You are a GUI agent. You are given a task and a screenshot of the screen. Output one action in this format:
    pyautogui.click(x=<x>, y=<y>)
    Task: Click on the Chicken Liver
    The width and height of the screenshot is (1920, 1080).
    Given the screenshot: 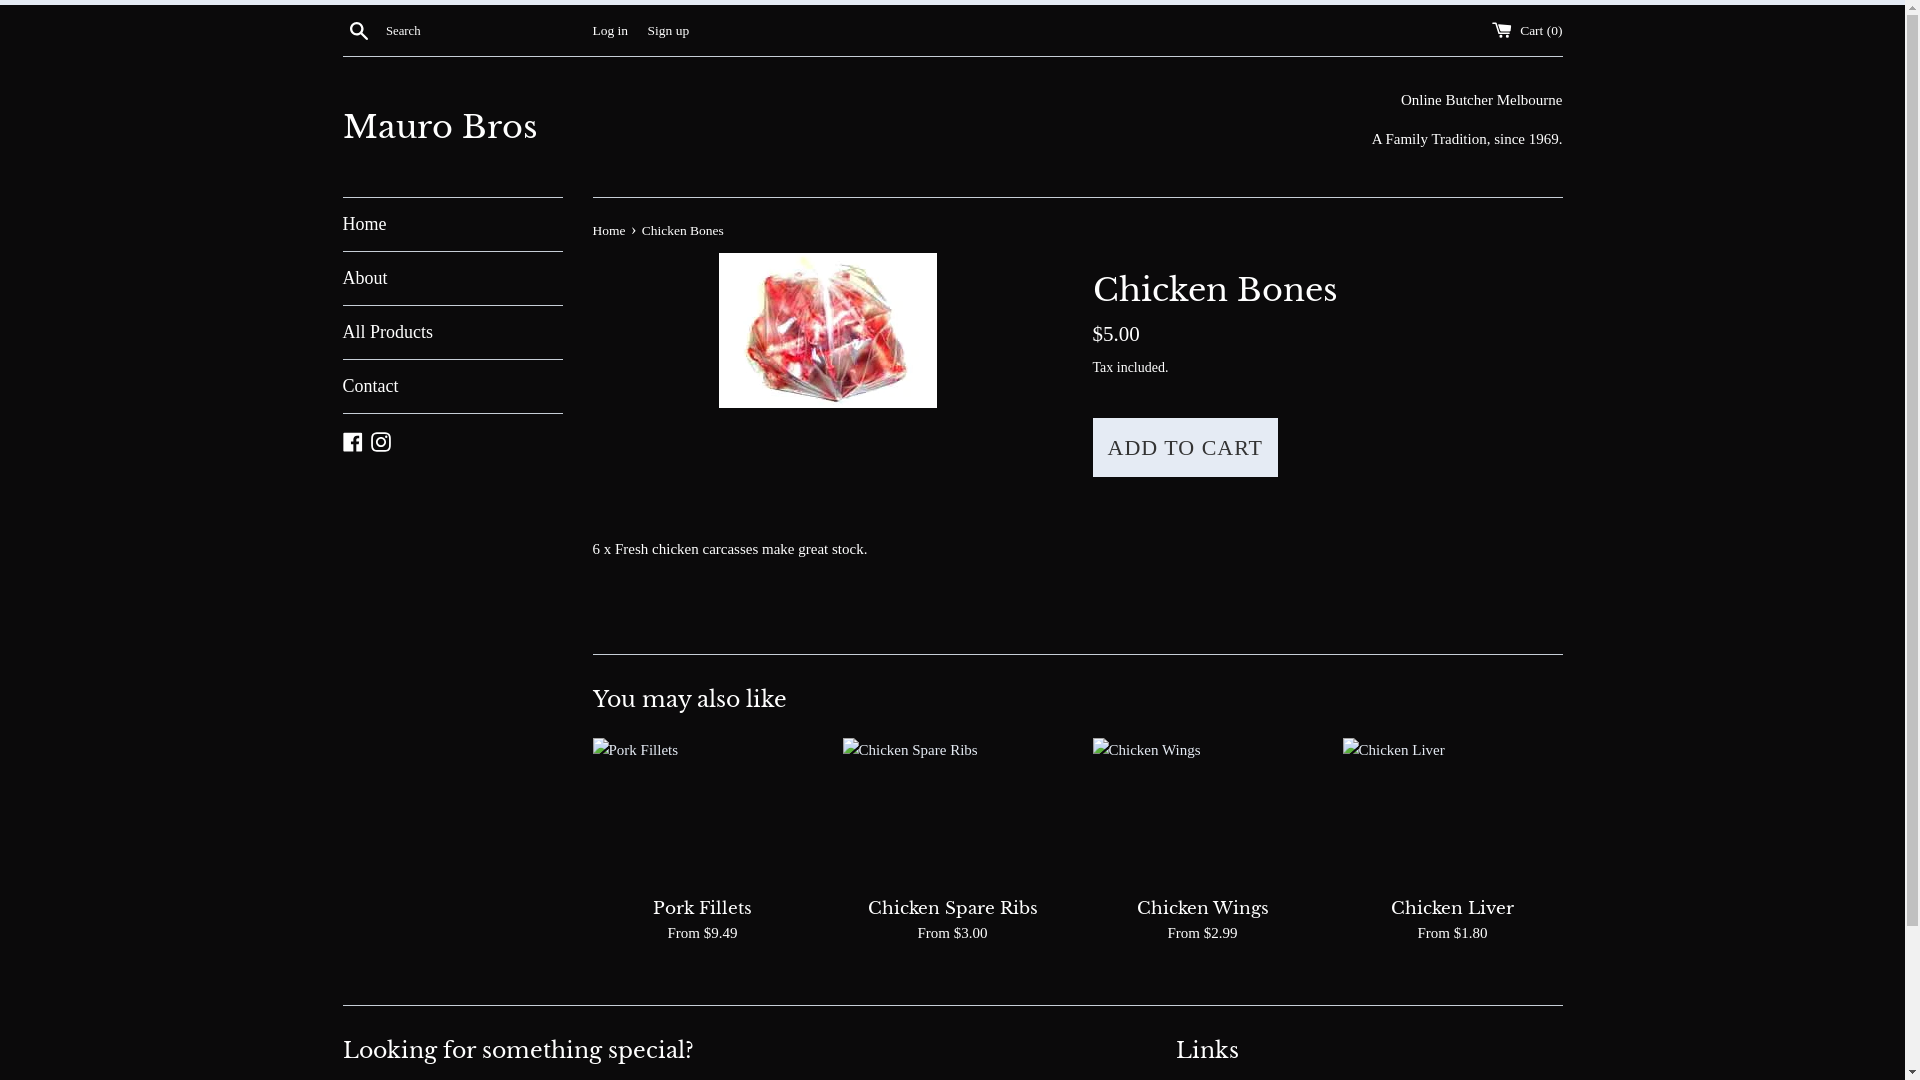 What is the action you would take?
    pyautogui.click(x=1452, y=908)
    